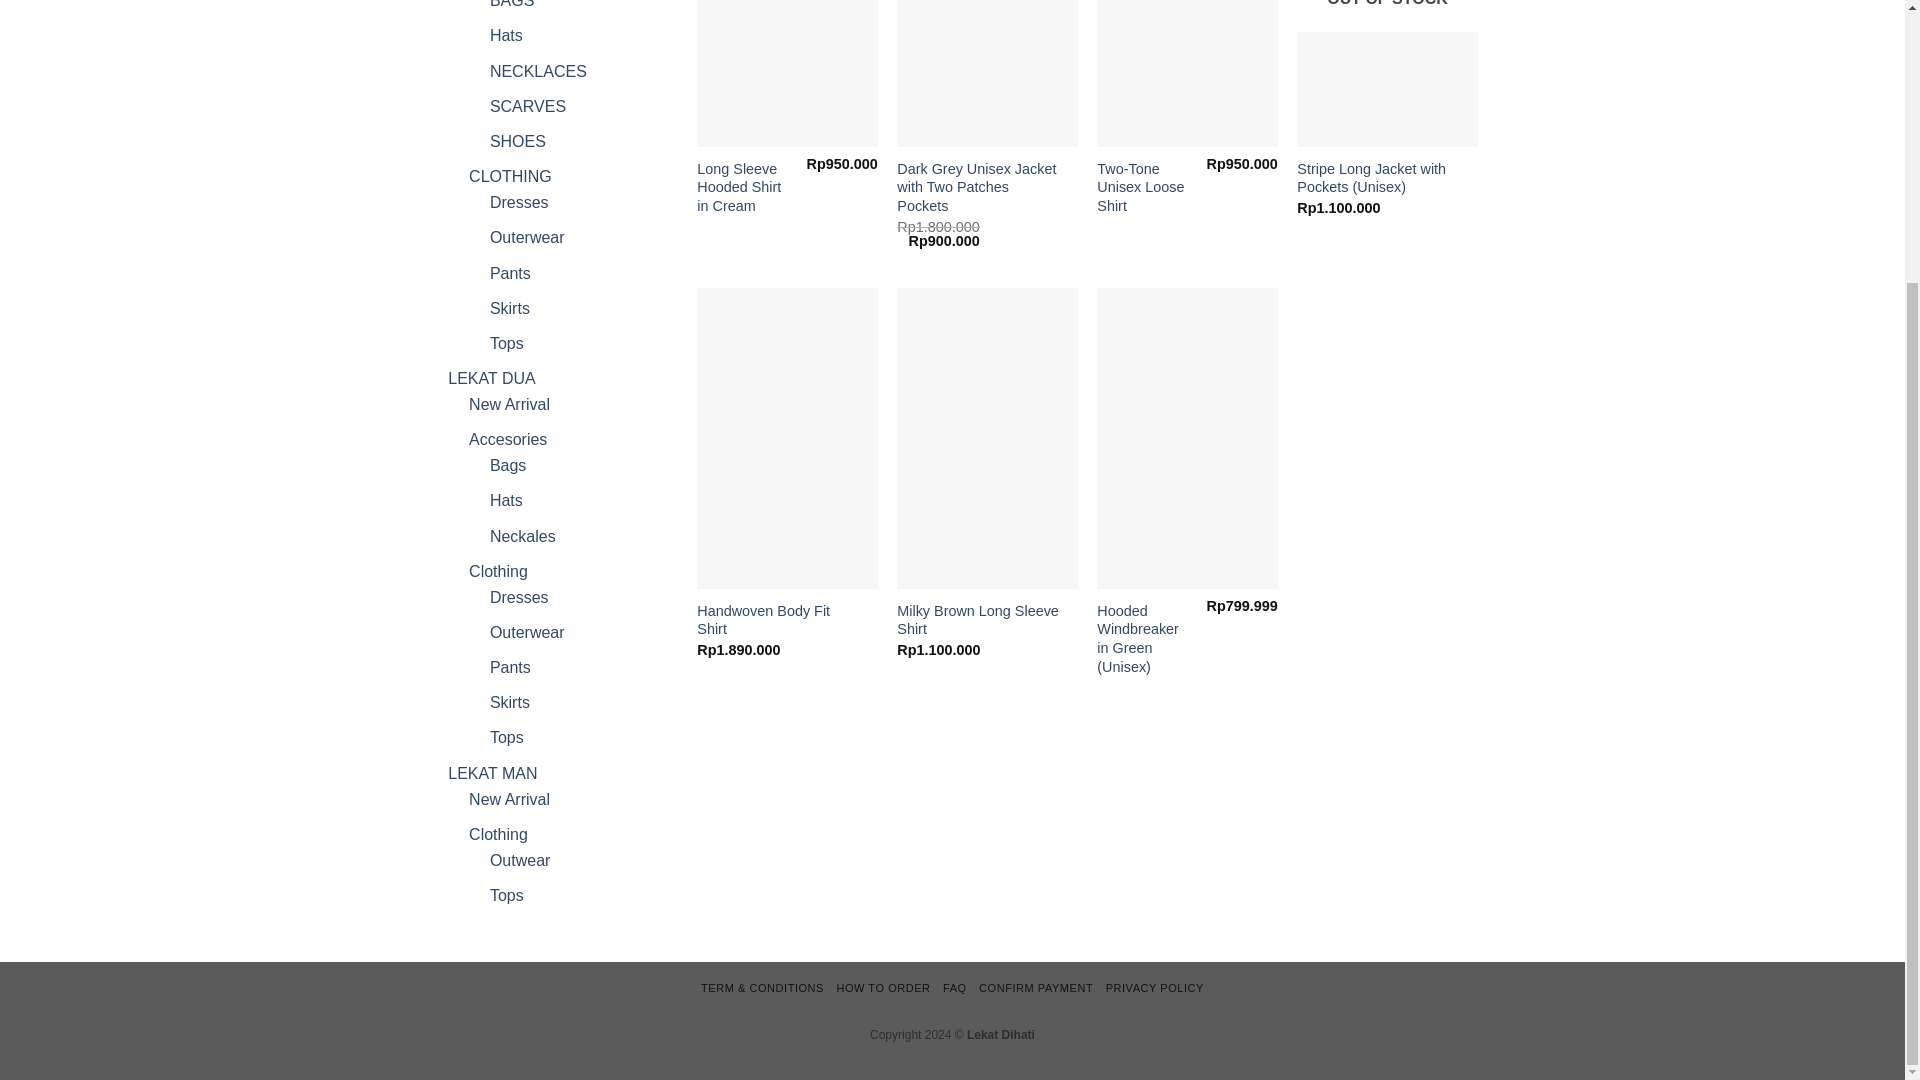 The height and width of the screenshot is (1080, 1920). Describe the element at coordinates (511, 4) in the screenshot. I see `BAGS` at that location.